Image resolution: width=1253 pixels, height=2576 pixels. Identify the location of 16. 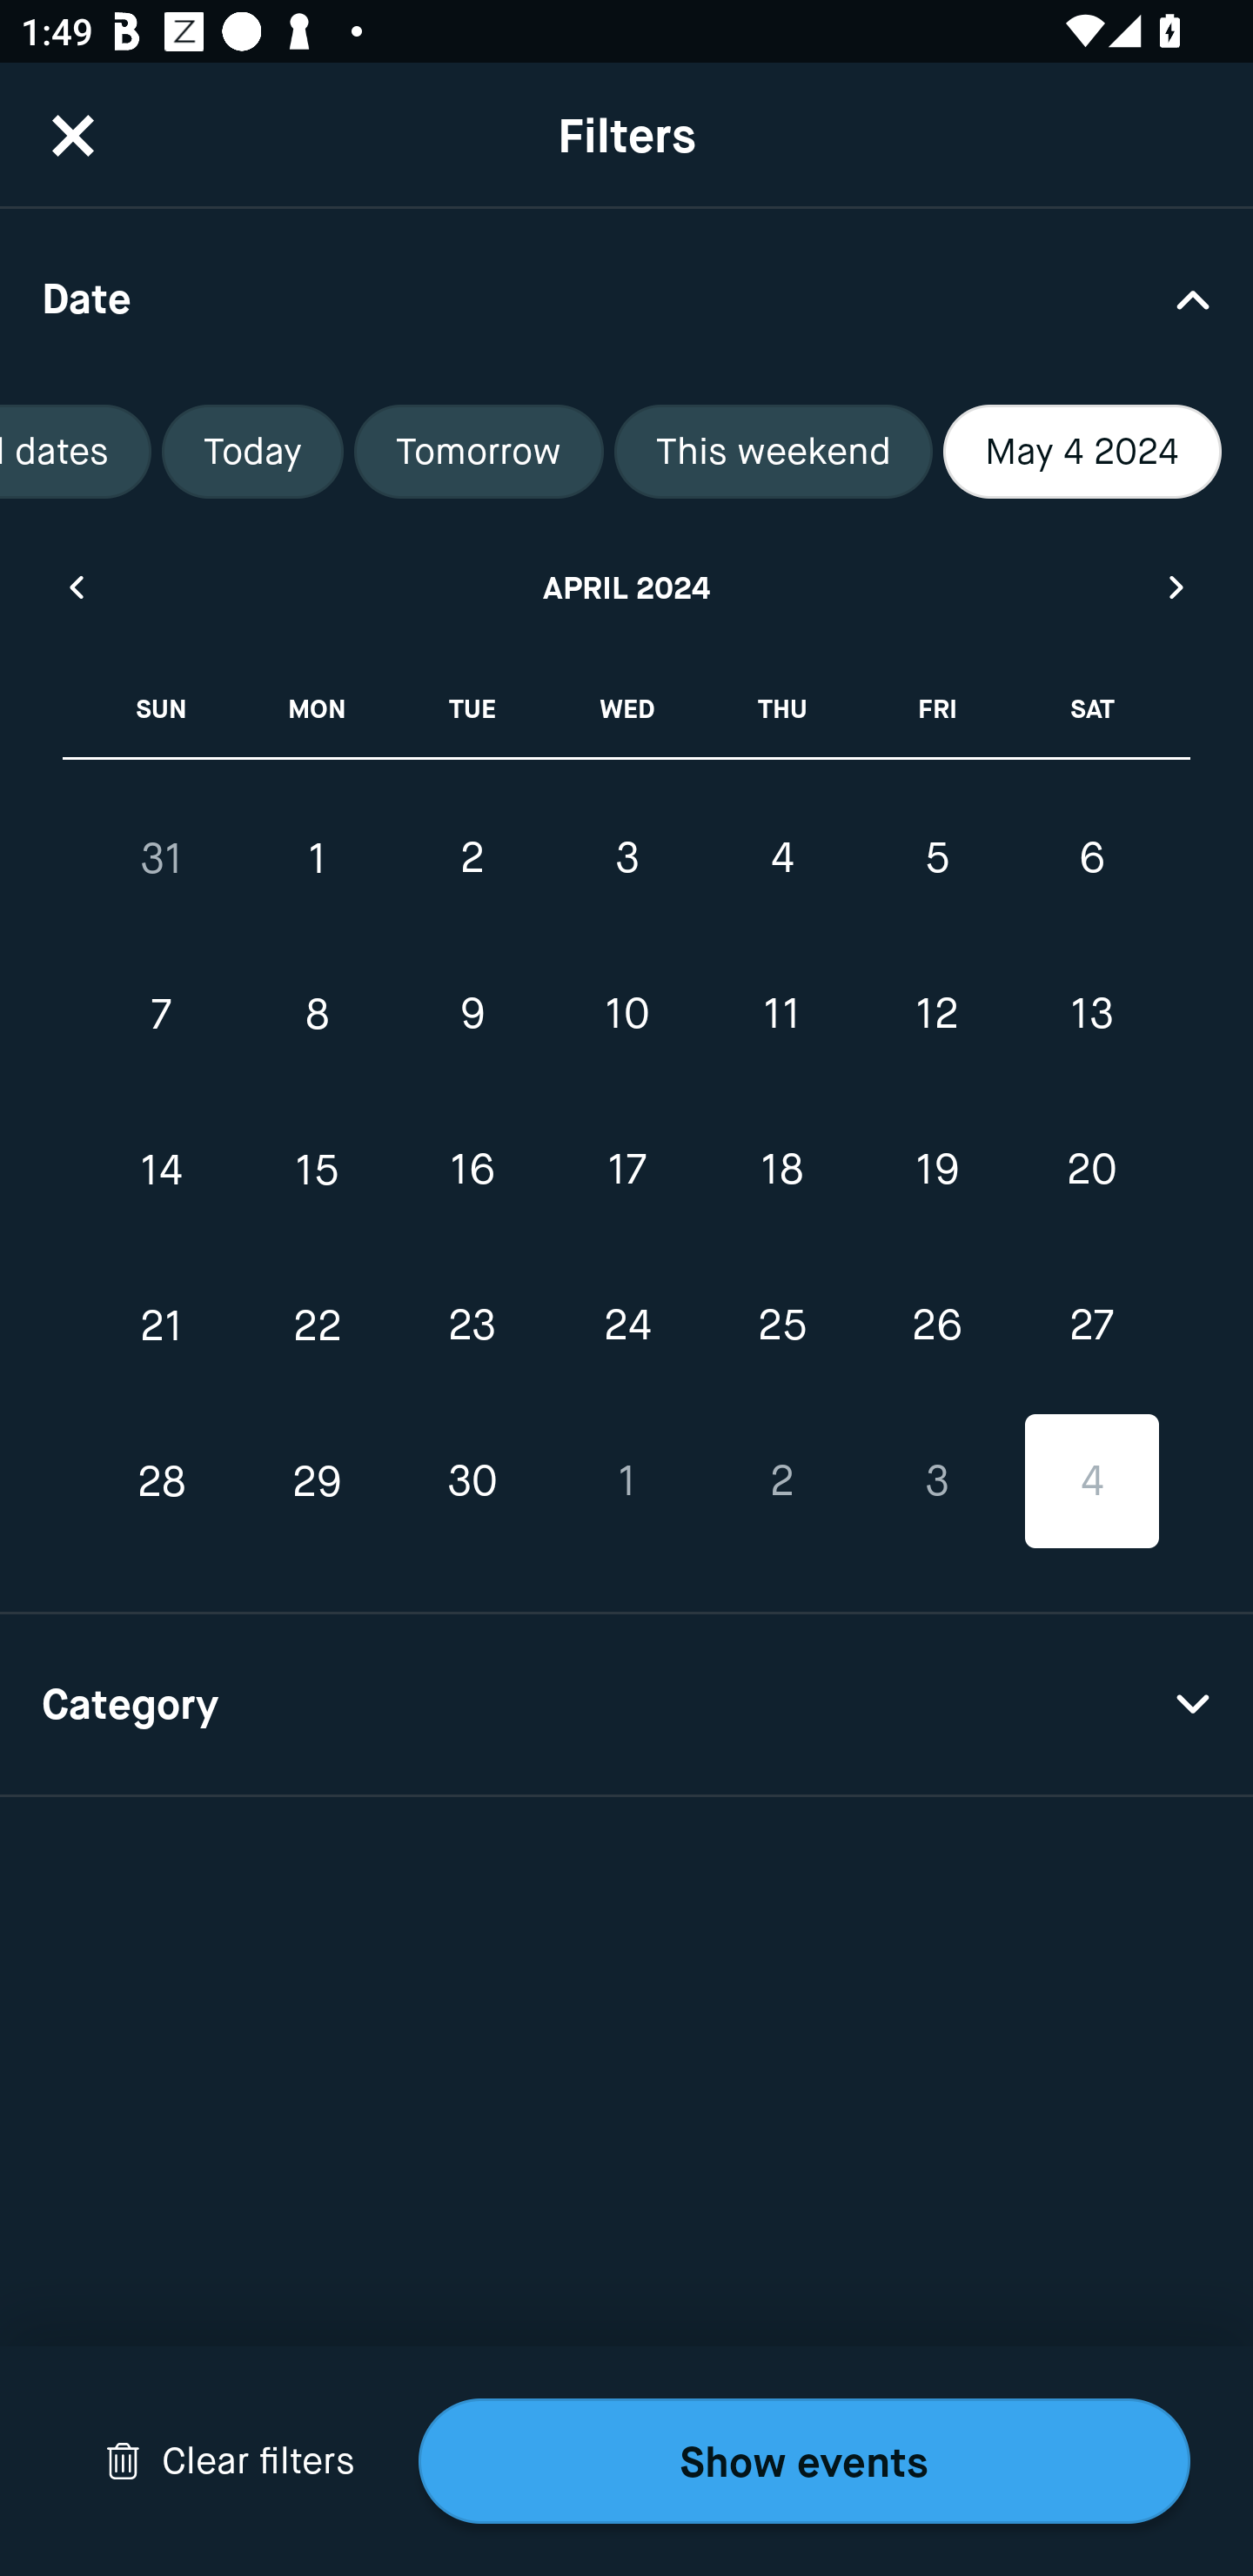
(472, 1170).